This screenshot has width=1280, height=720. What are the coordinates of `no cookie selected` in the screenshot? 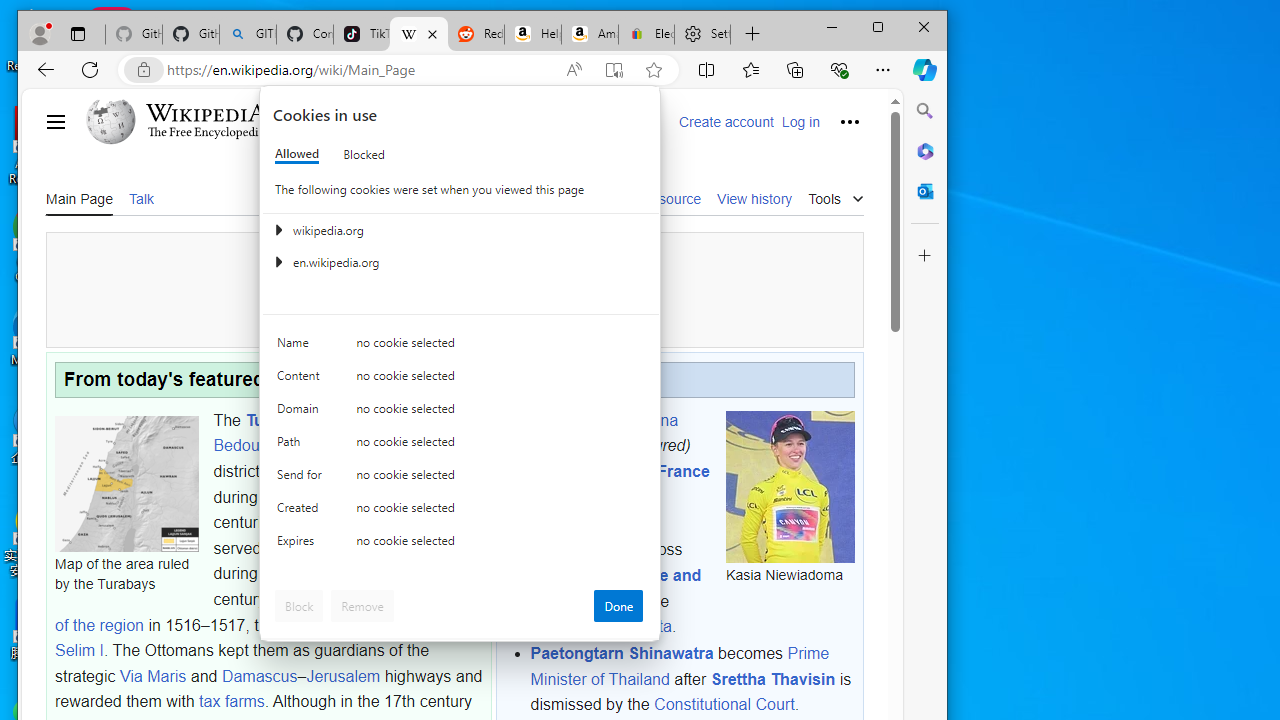 It's located at (500, 544).